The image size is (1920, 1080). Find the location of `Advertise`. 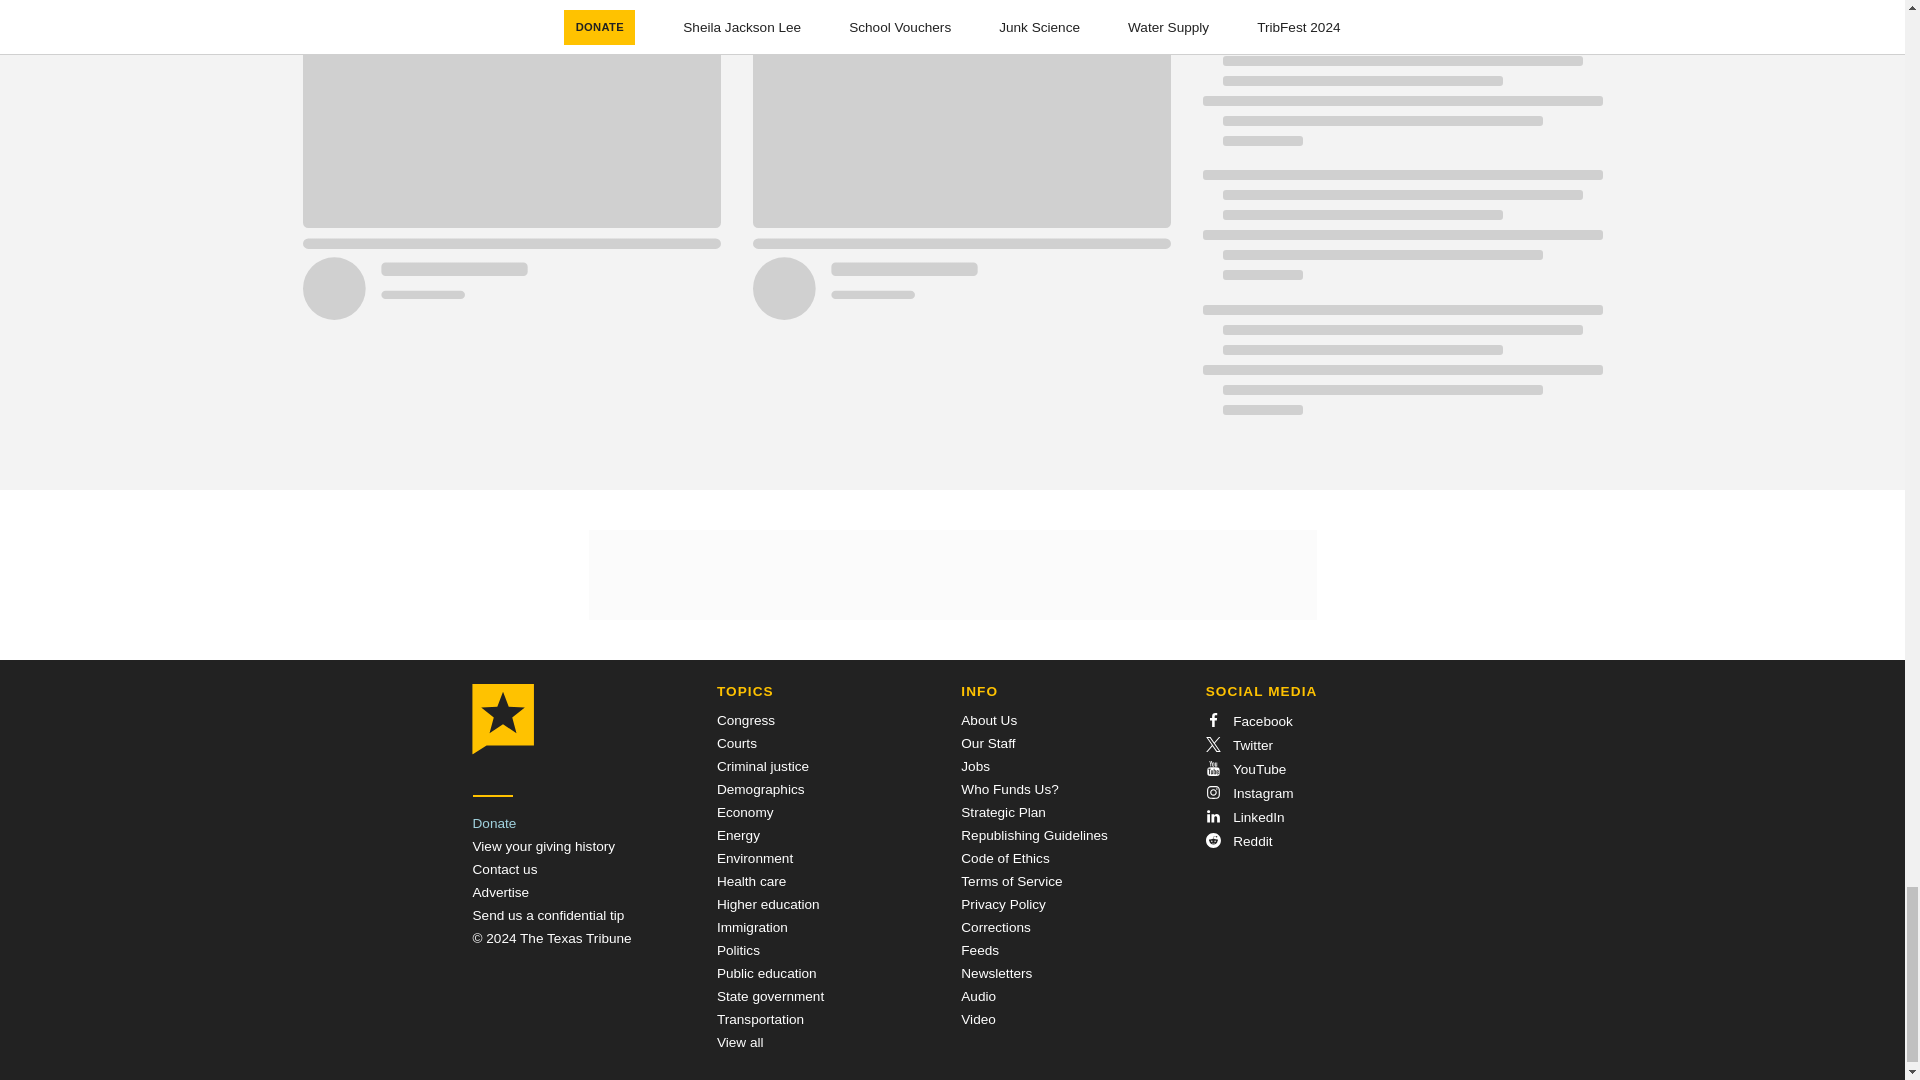

Advertise is located at coordinates (500, 892).